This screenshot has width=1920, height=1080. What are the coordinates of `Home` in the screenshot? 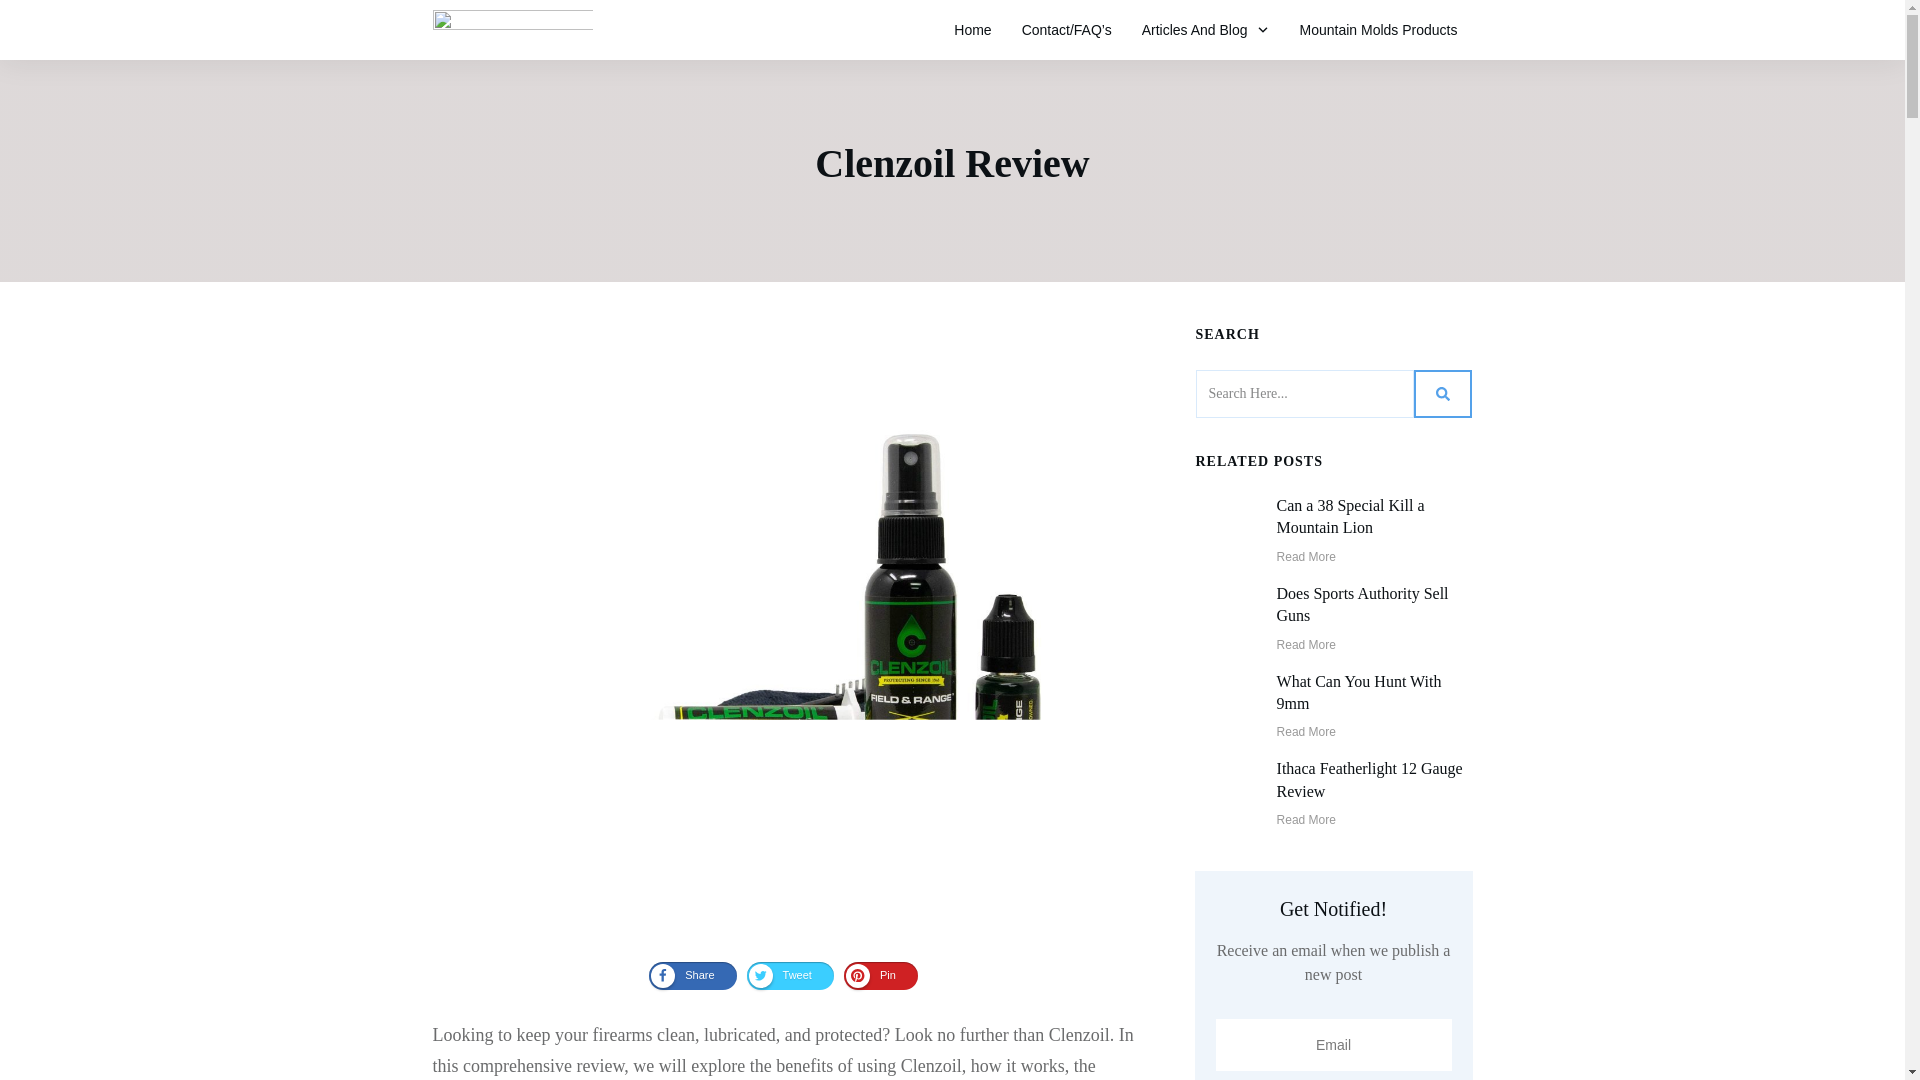 It's located at (972, 30).